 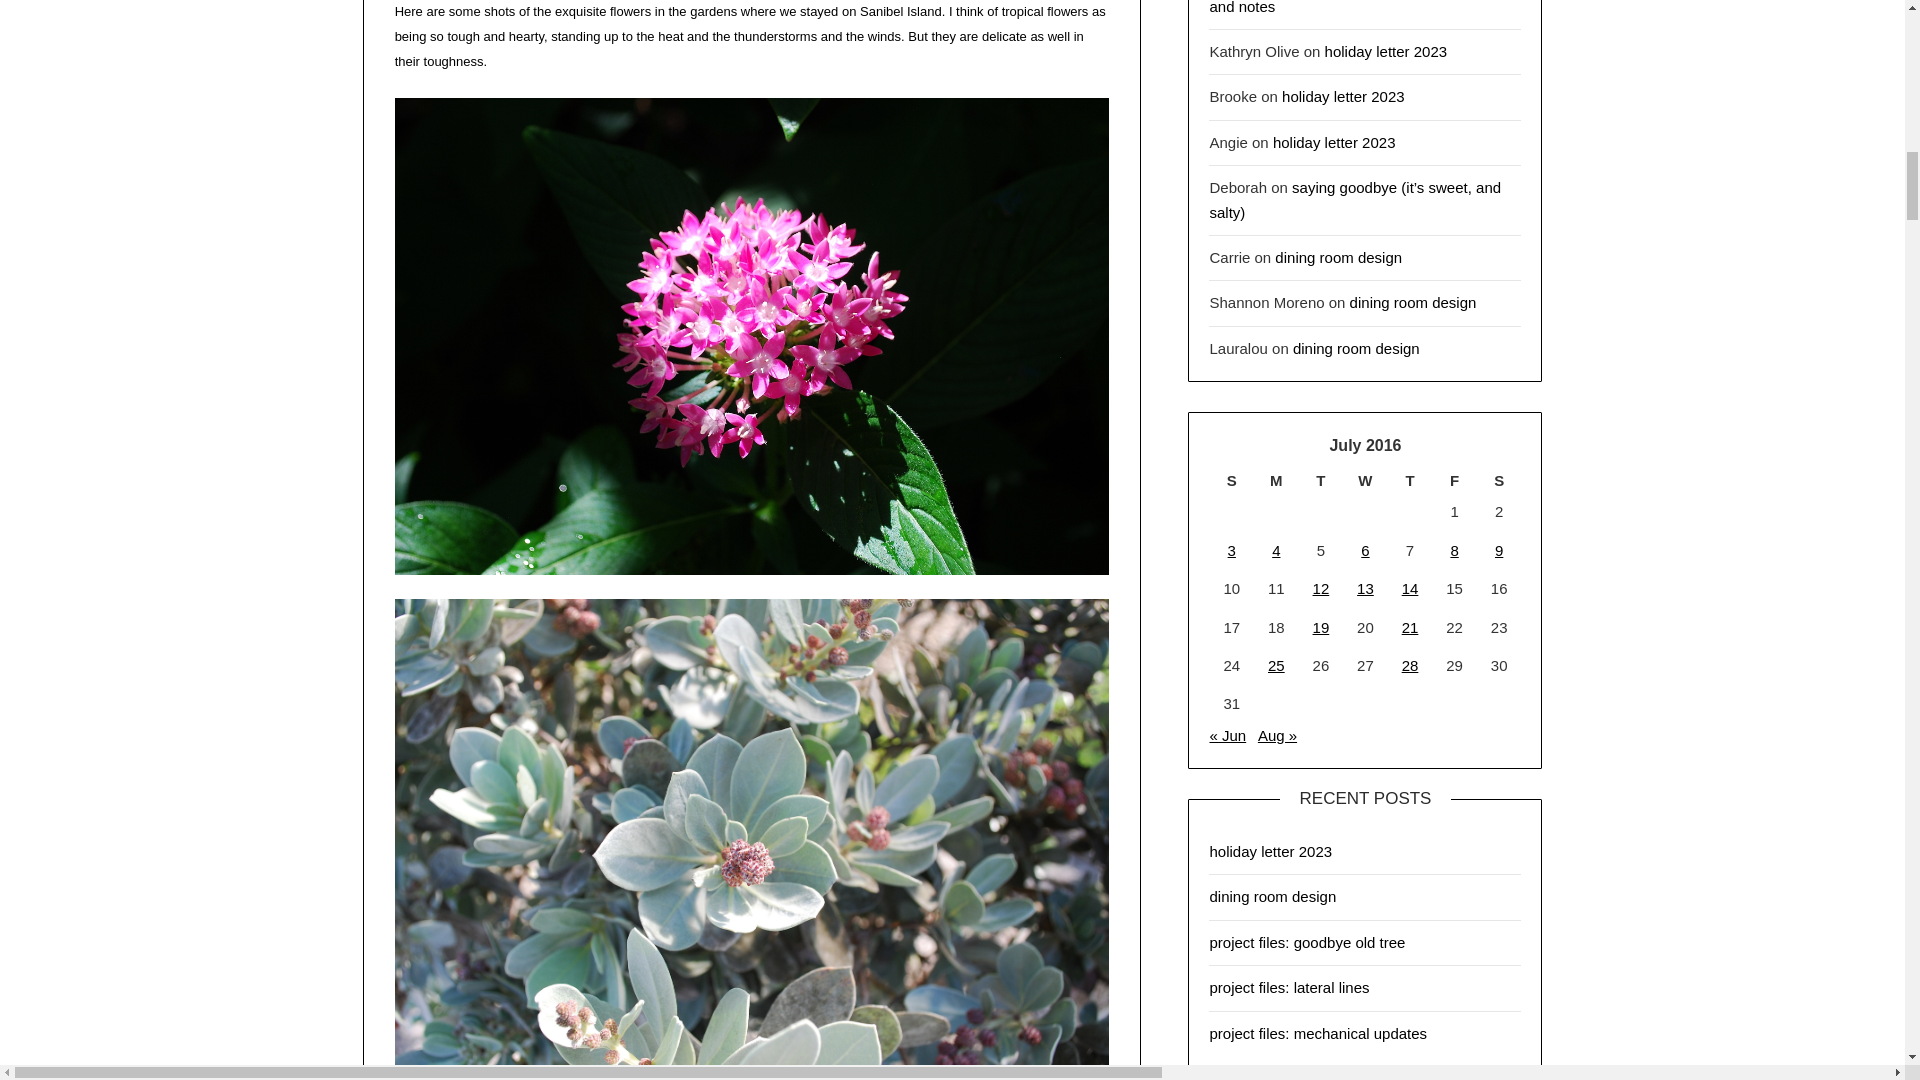 I want to click on Thursday, so click(x=1410, y=480).